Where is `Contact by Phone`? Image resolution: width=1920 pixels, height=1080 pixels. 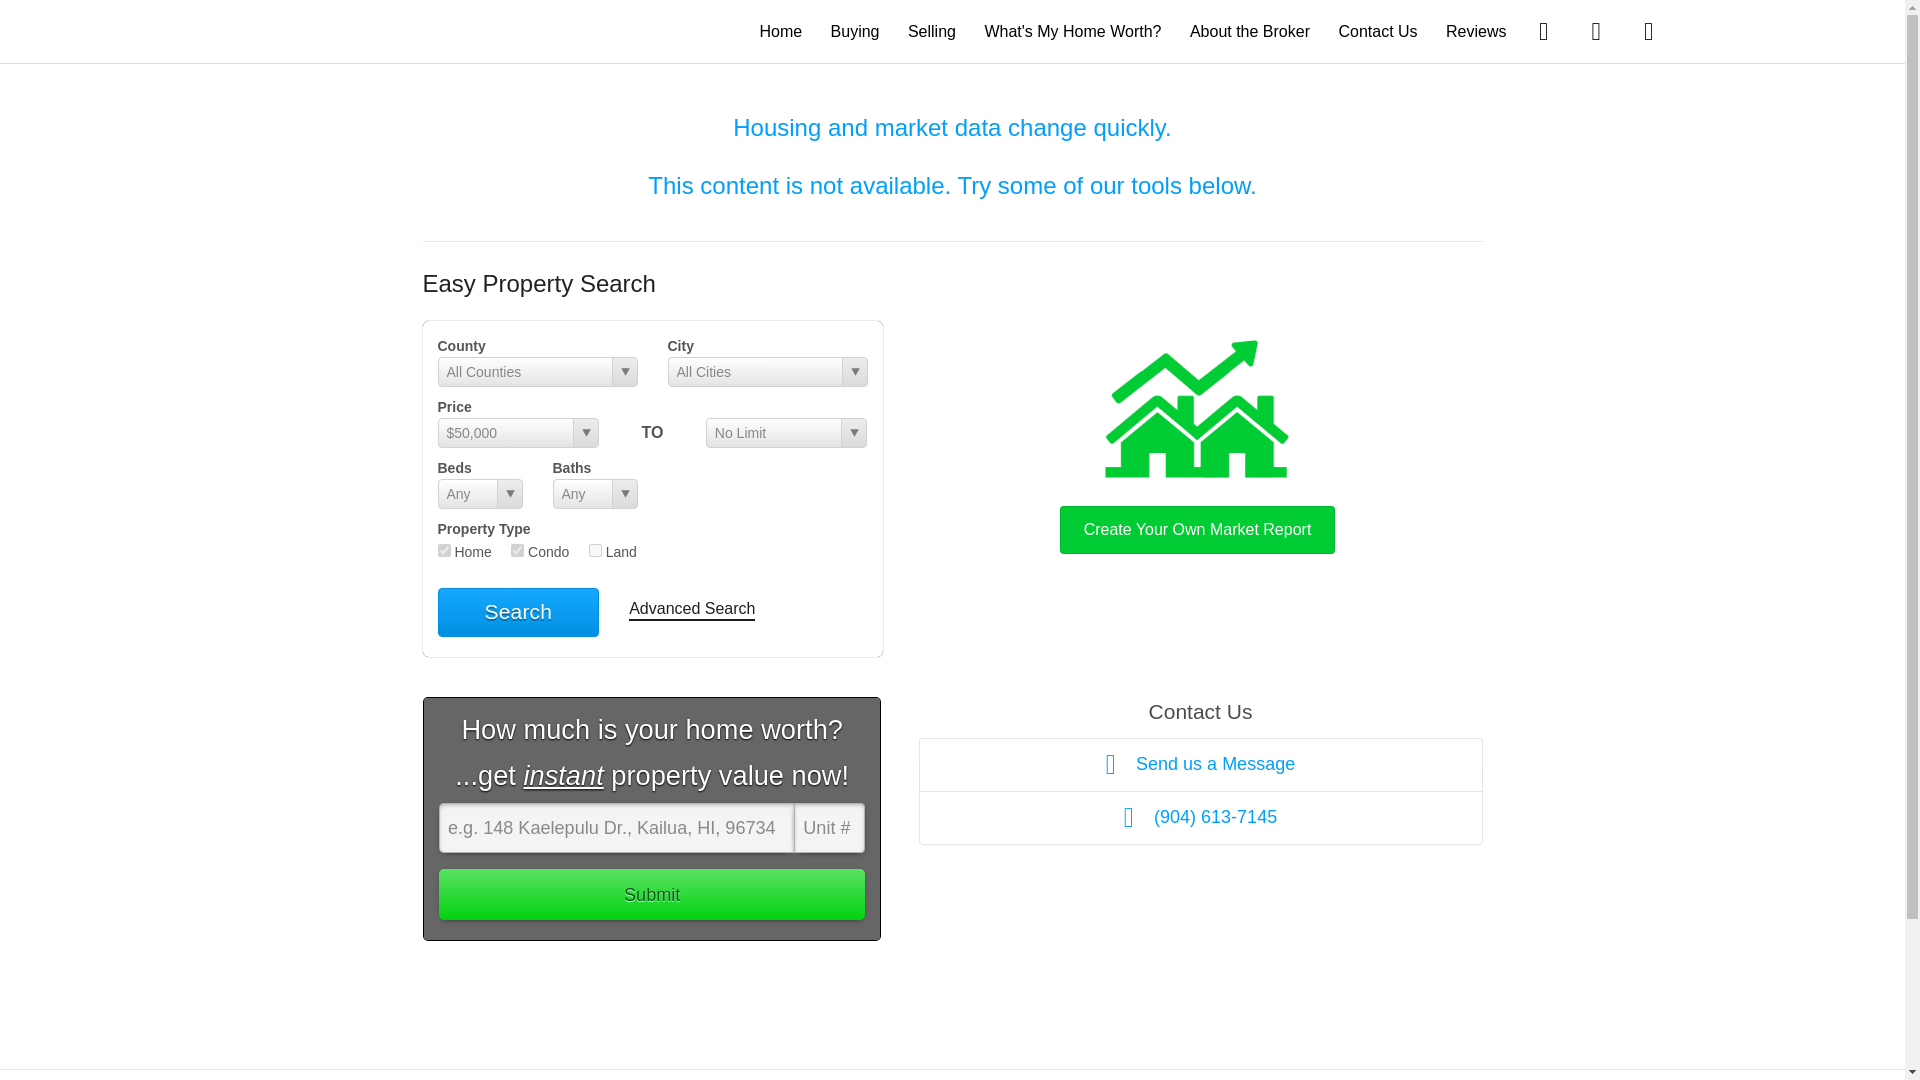
Contact by Phone is located at coordinates (1595, 30).